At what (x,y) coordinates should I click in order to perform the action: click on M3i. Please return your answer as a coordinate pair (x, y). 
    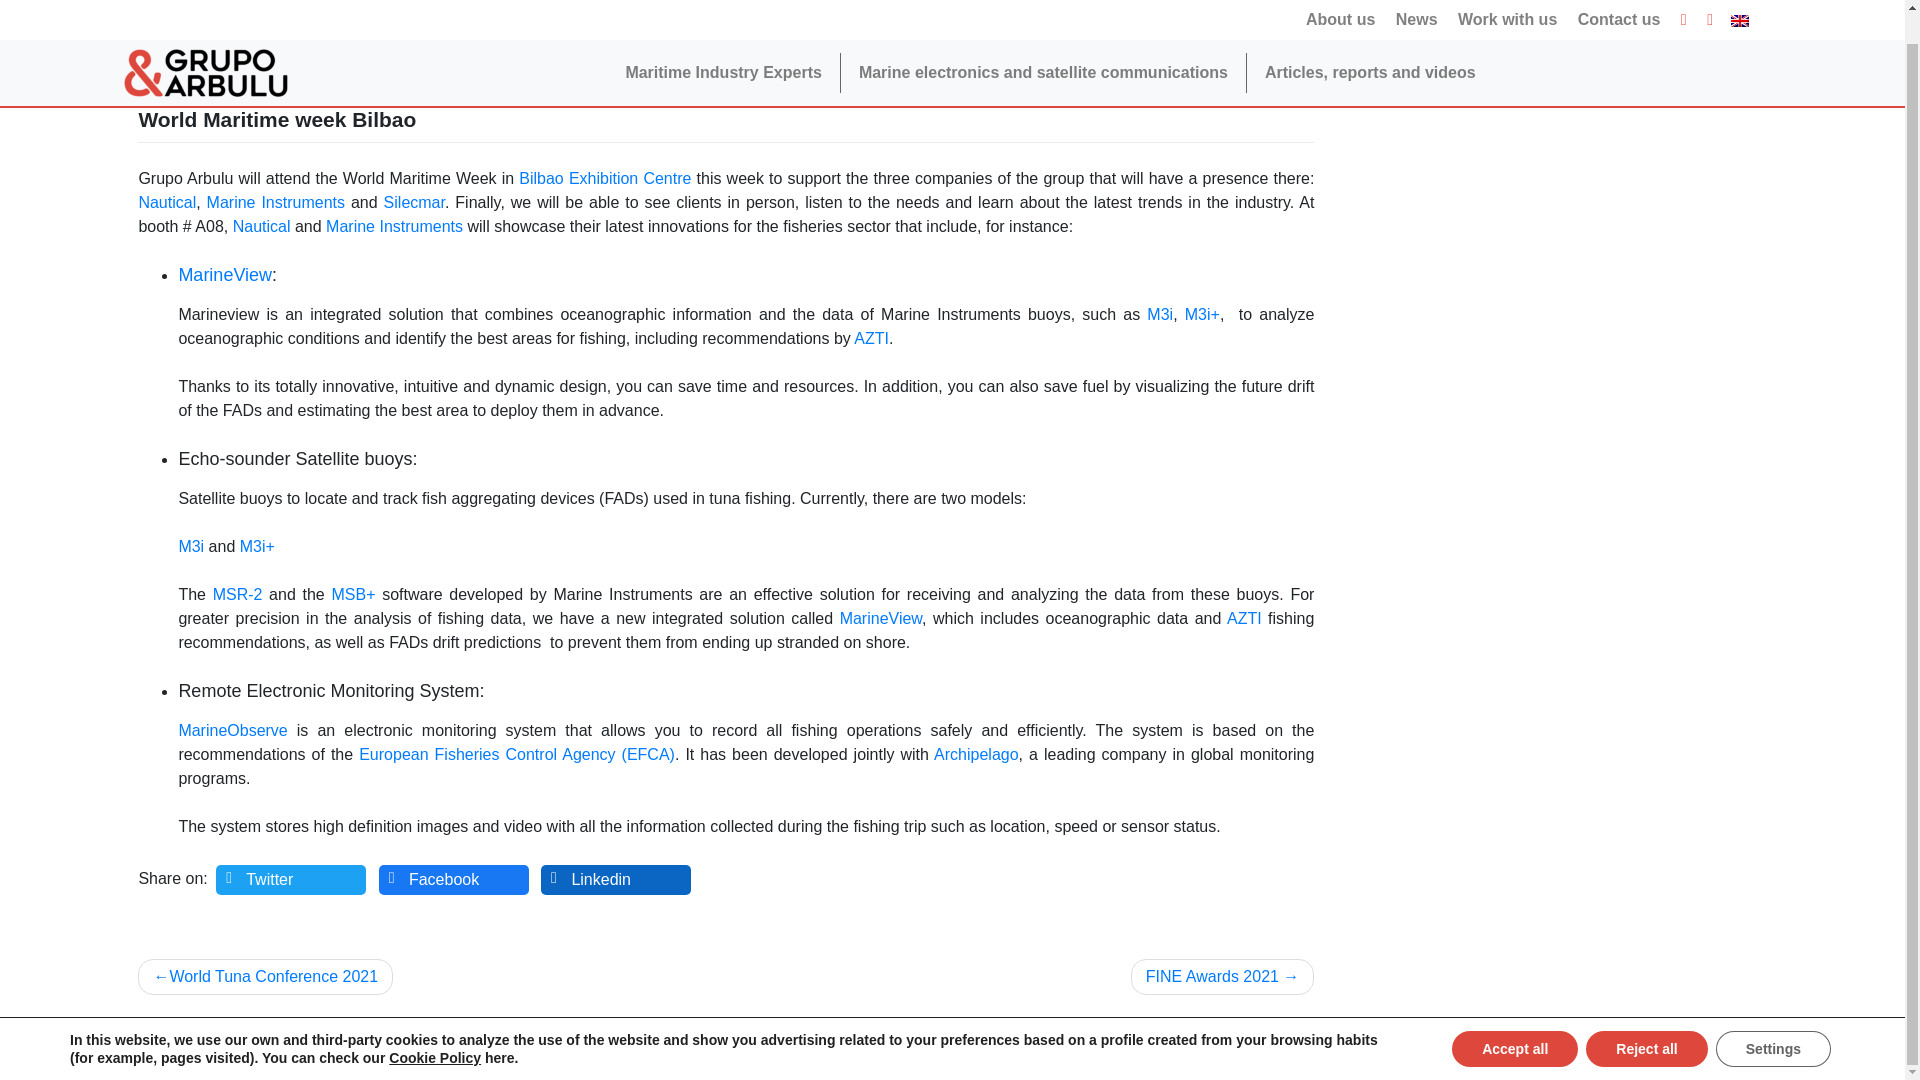
    Looking at the image, I should click on (190, 546).